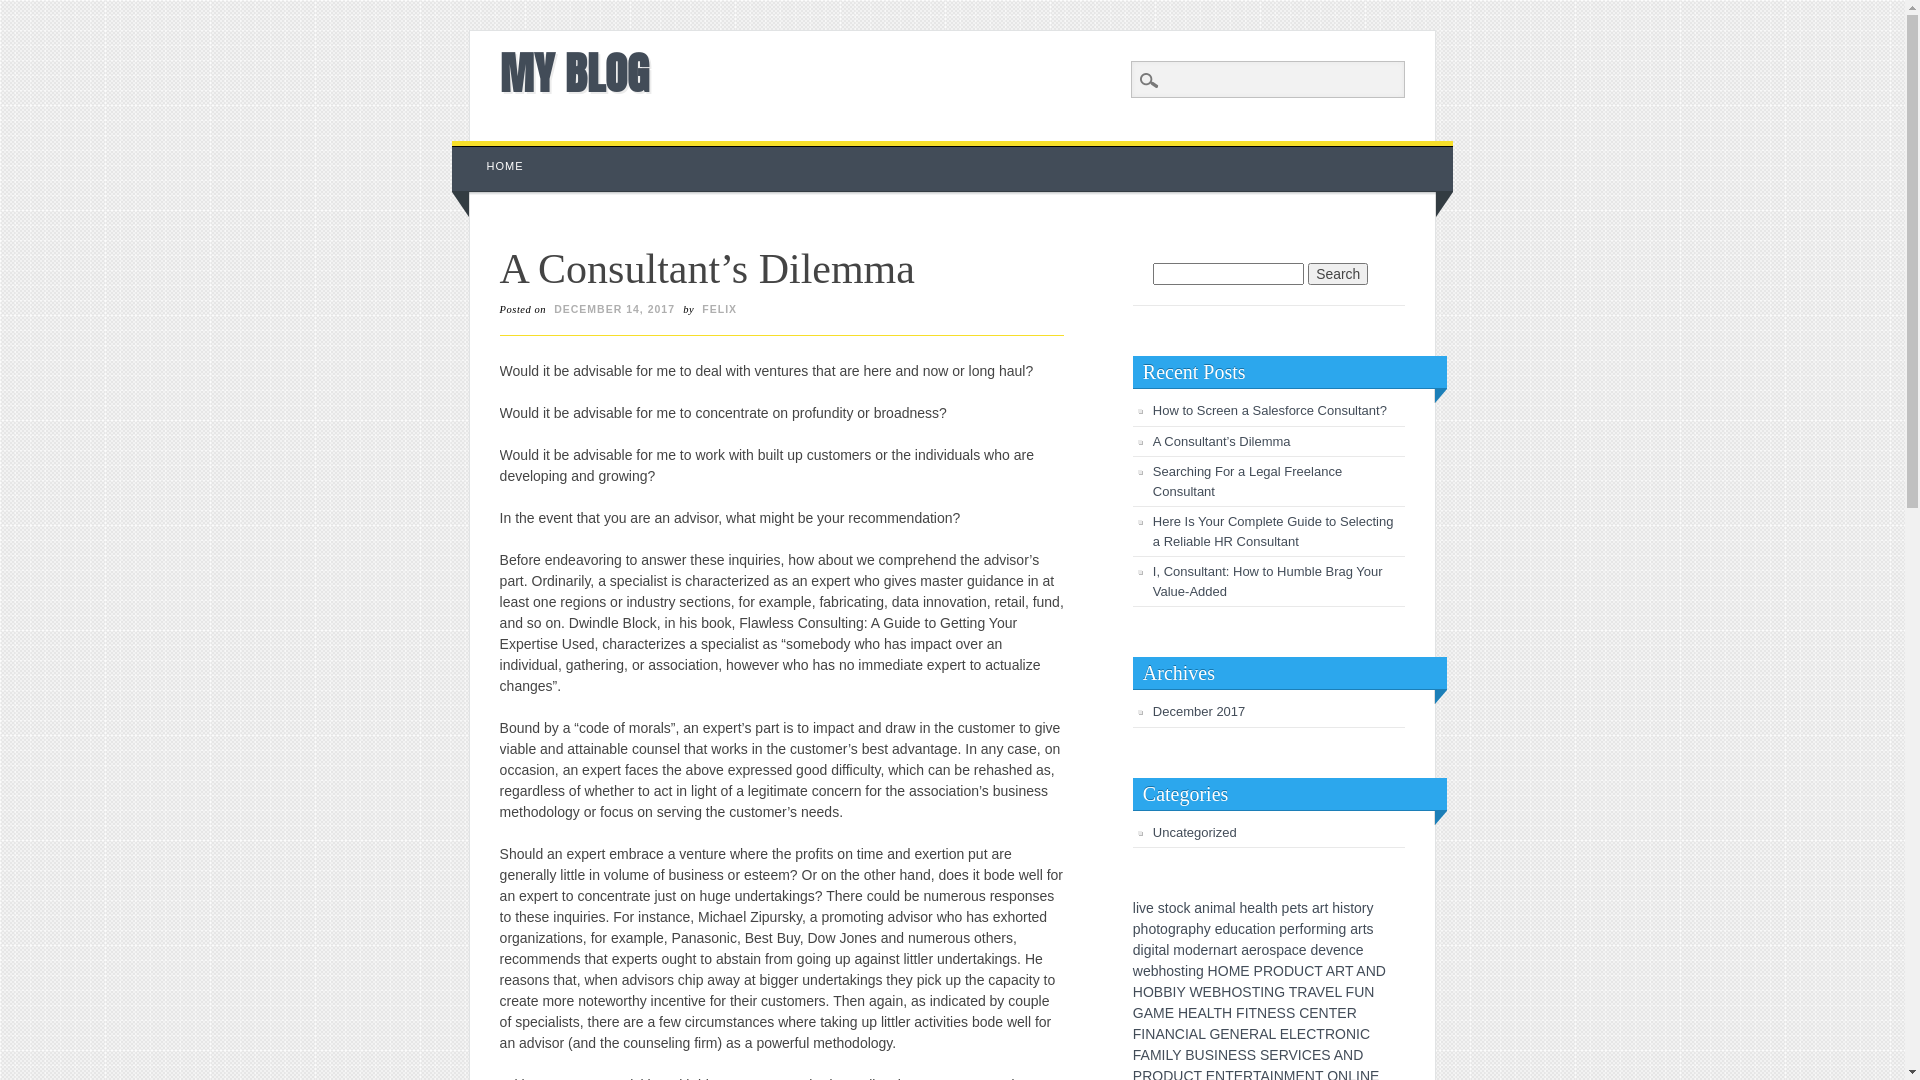 This screenshot has height=1080, width=1920. I want to click on a, so click(1184, 929).